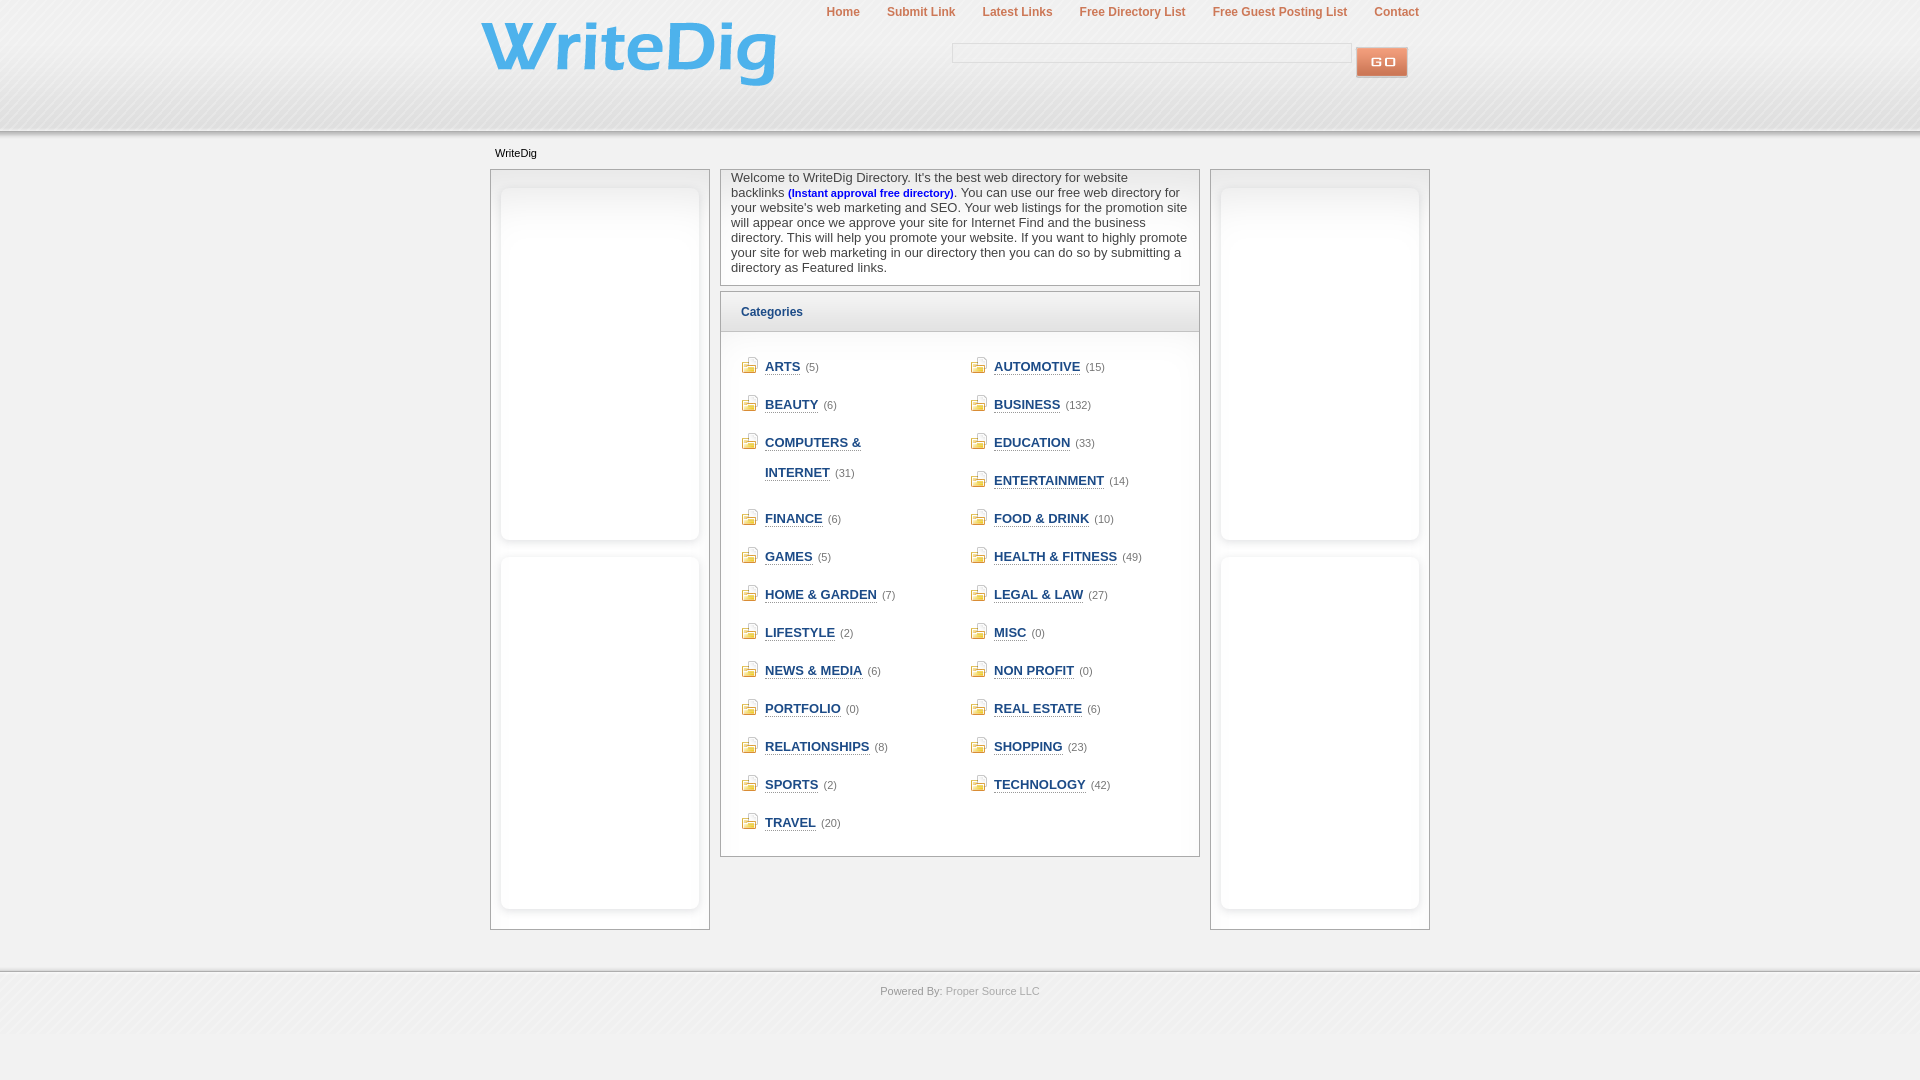 The image size is (1920, 1080). Describe the element at coordinates (782, 366) in the screenshot. I see `ARTS` at that location.